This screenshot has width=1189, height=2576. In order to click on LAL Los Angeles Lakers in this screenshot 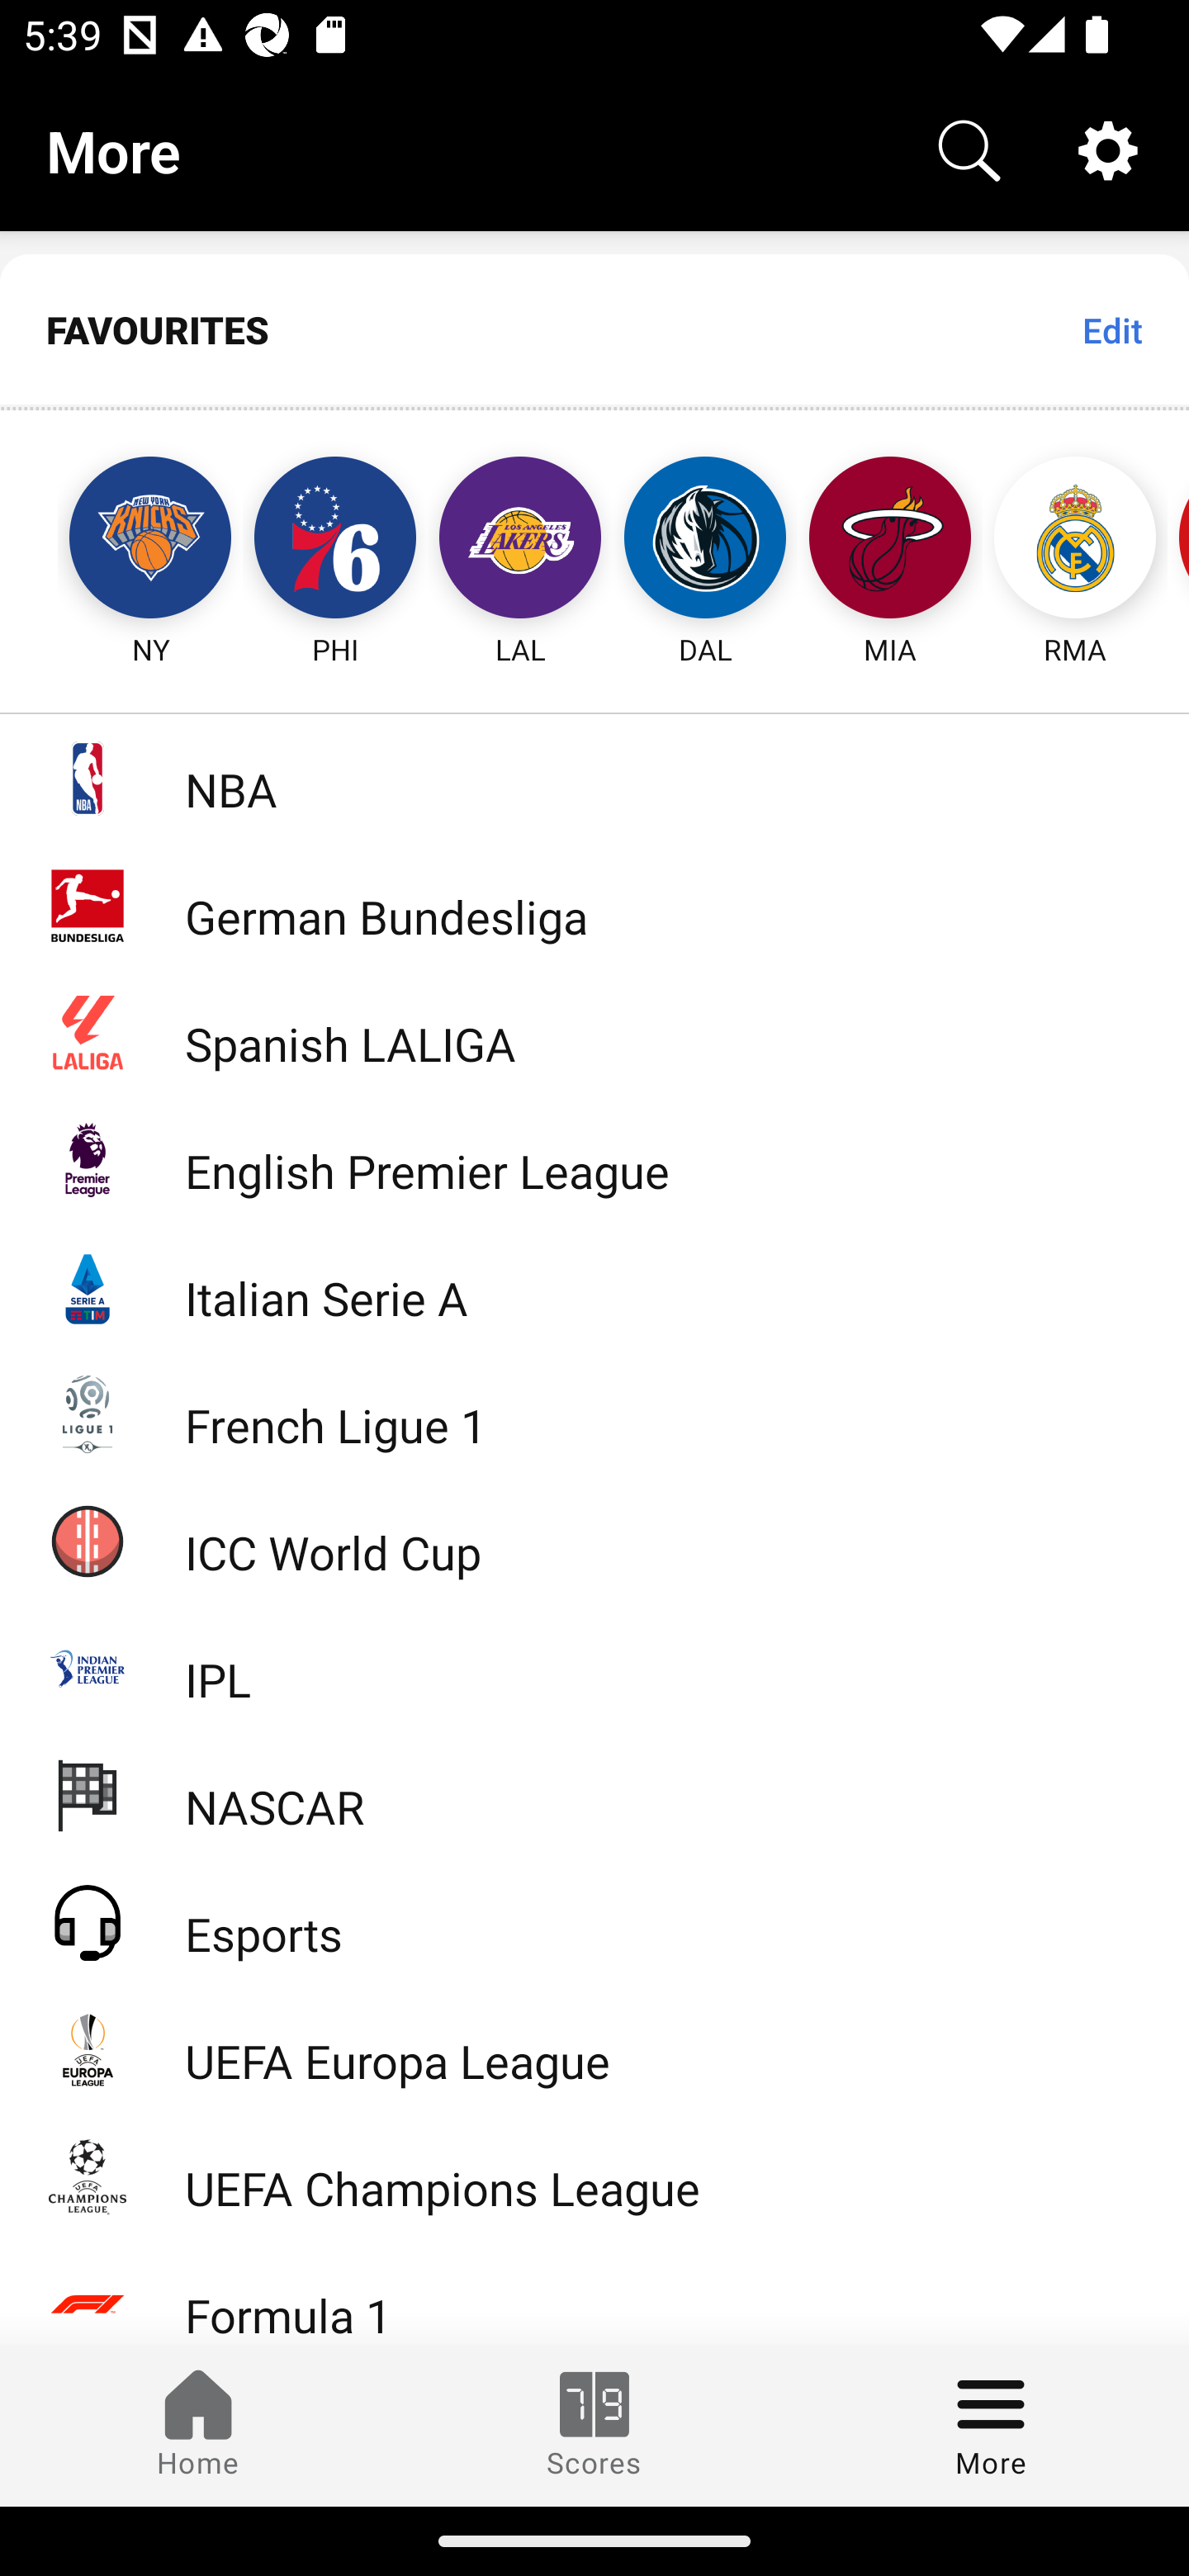, I will do `click(520, 540)`.